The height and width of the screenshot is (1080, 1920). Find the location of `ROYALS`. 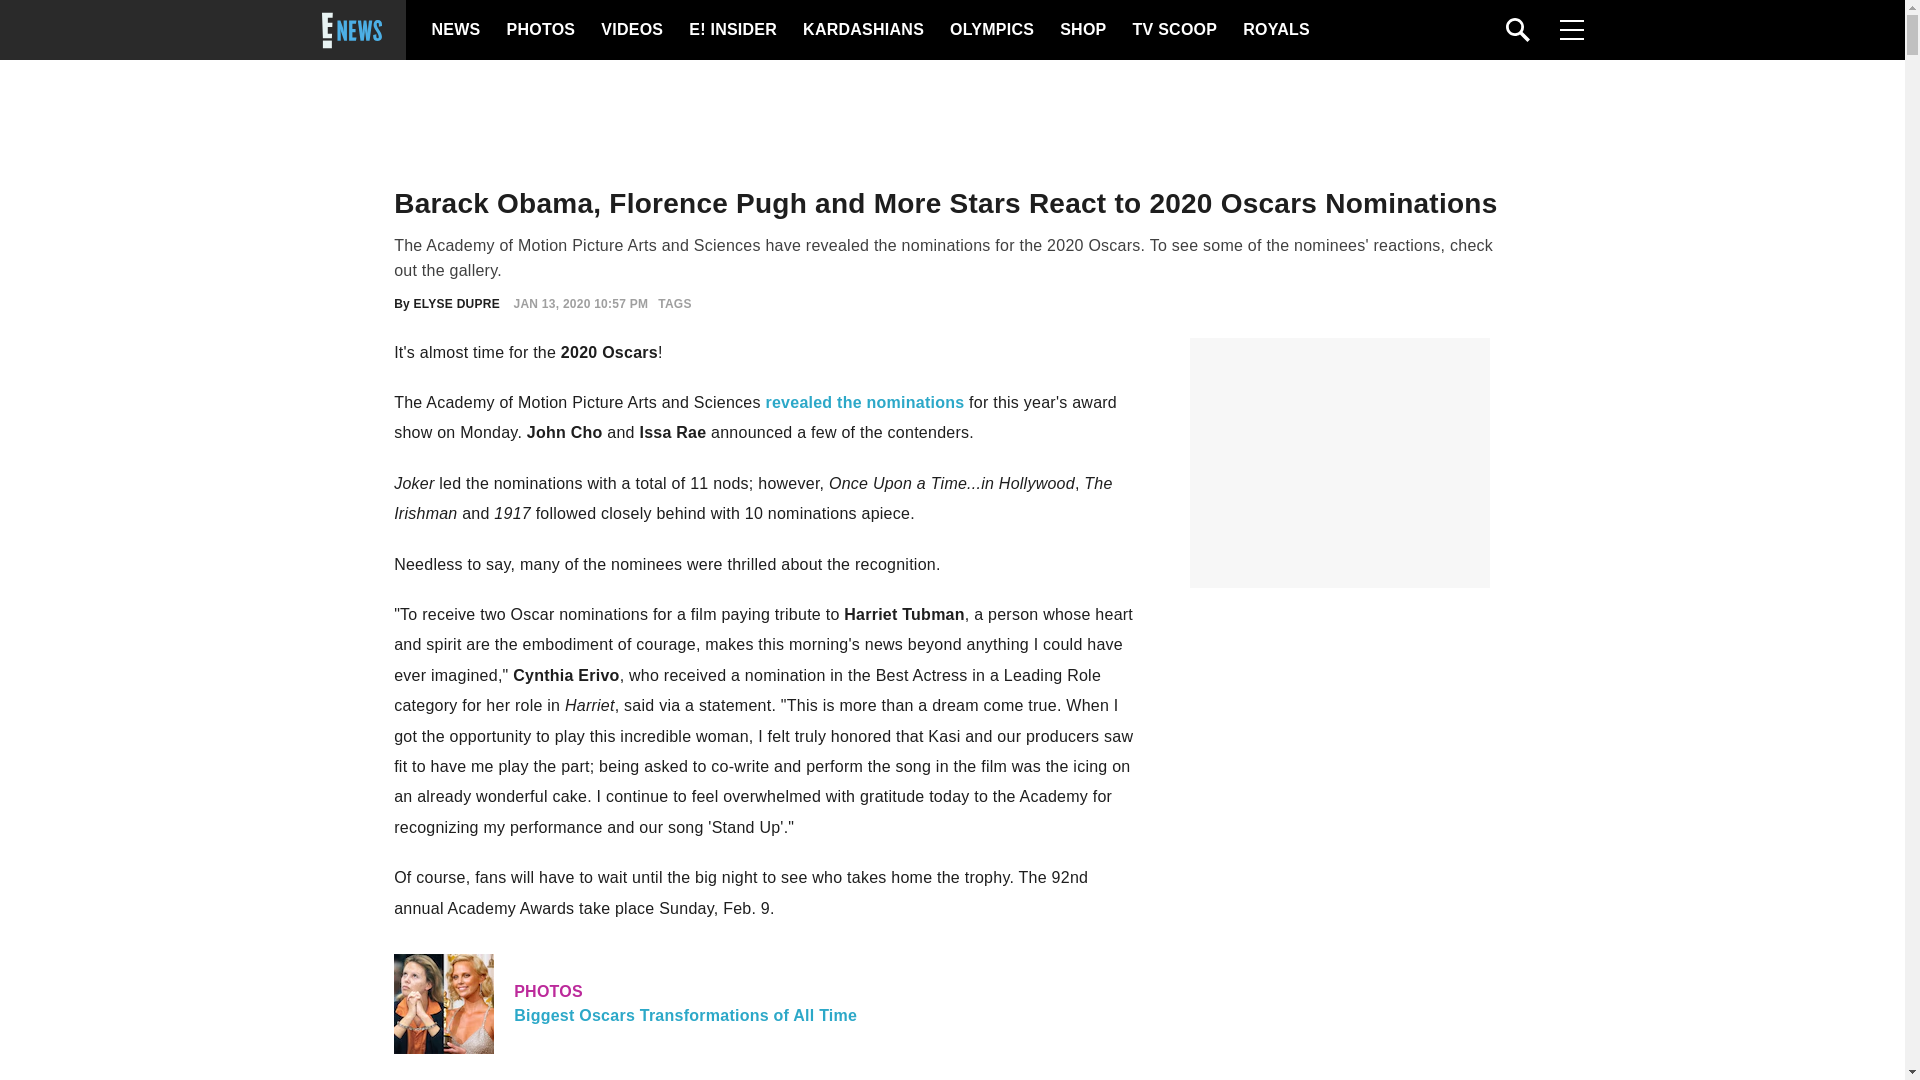

ROYALS is located at coordinates (1274, 30).